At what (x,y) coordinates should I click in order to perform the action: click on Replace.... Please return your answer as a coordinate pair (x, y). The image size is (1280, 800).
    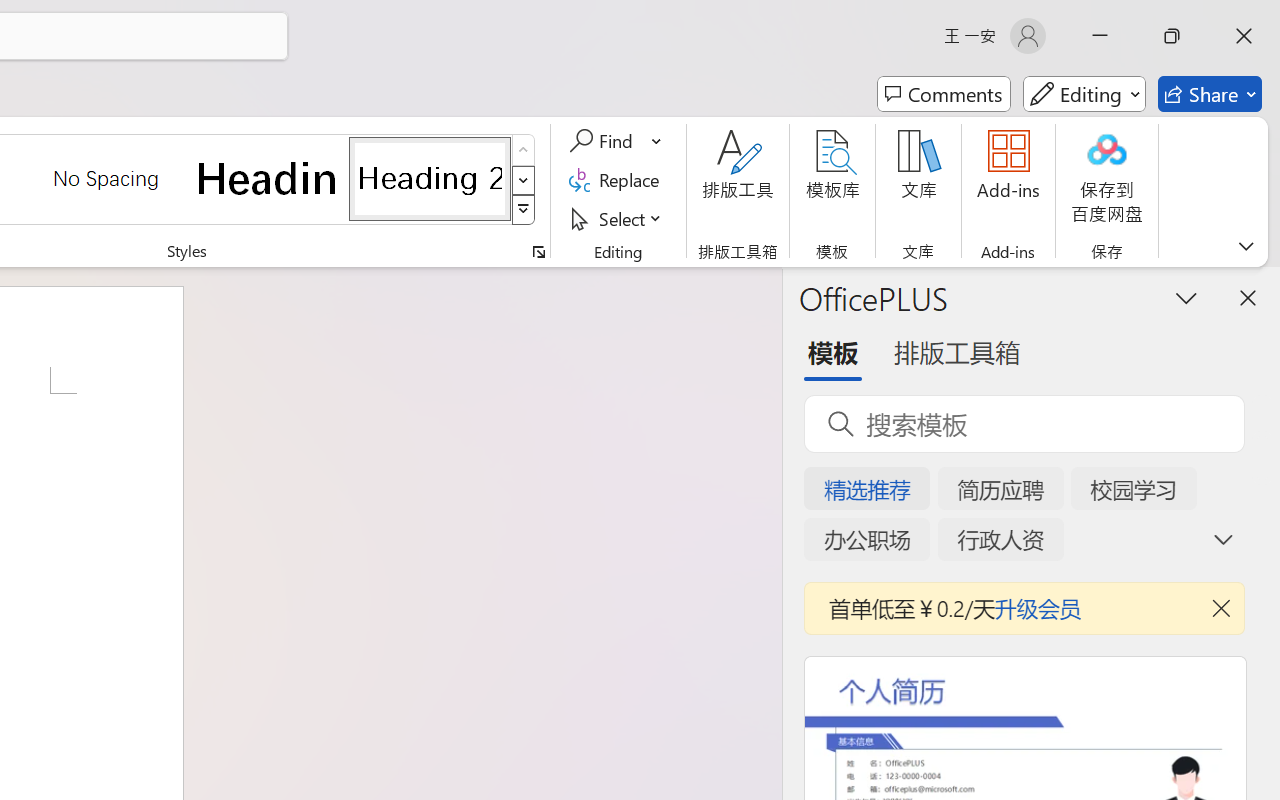
    Looking at the image, I should click on (618, 180).